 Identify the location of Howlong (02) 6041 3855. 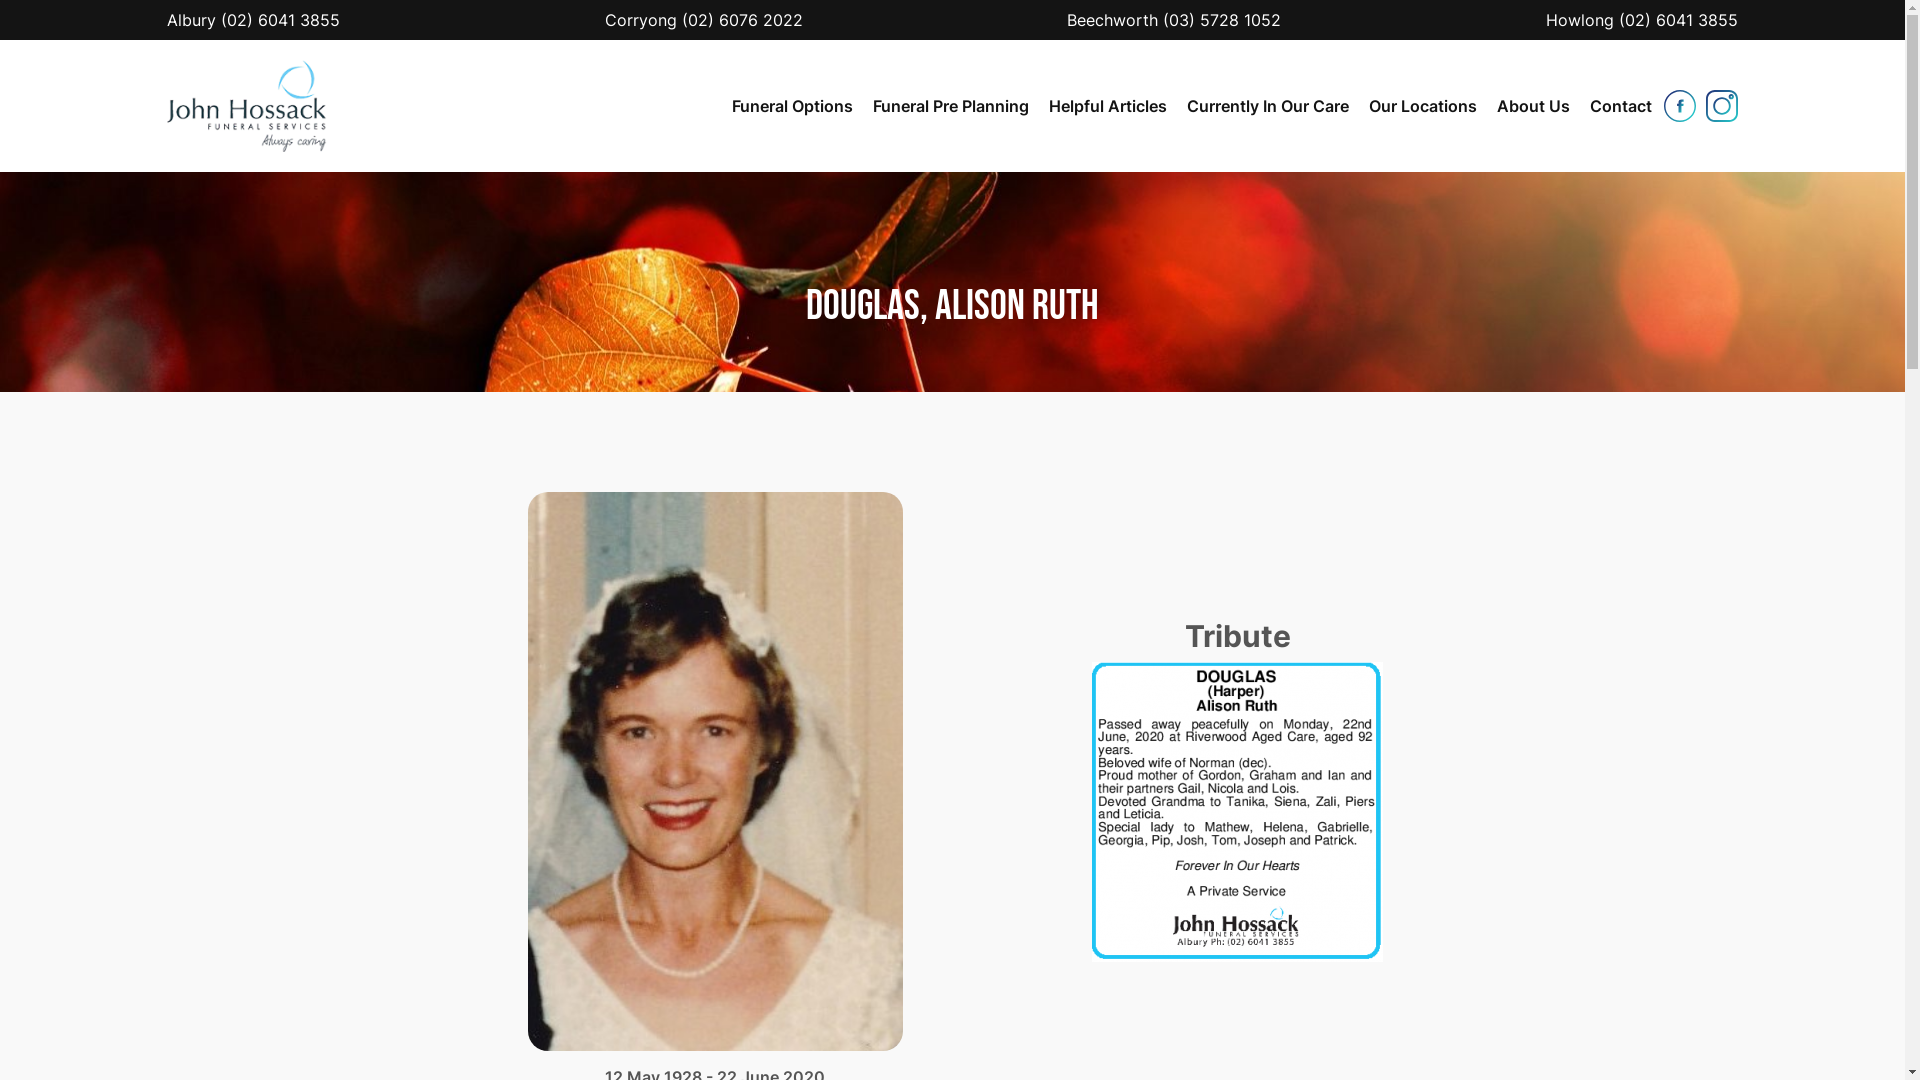
(1642, 20).